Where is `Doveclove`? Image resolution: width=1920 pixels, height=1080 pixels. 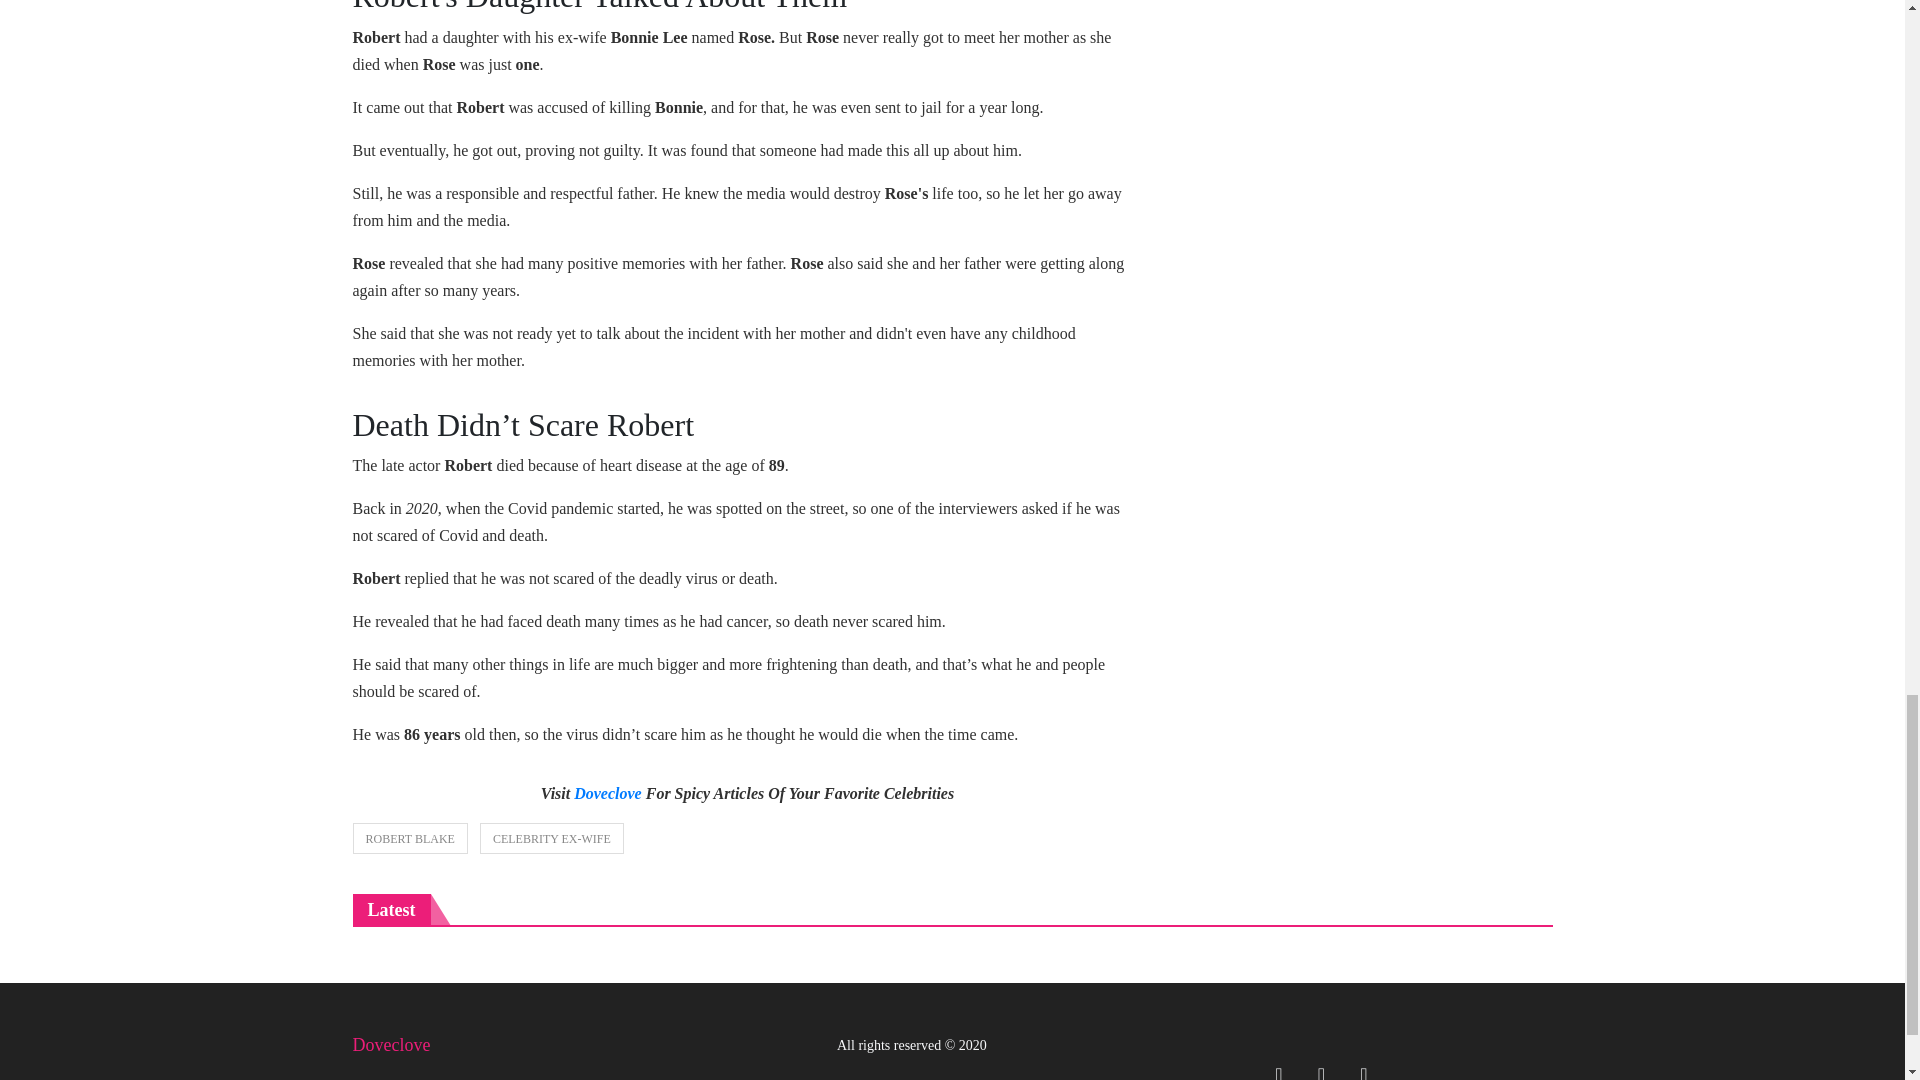
Doveclove is located at coordinates (608, 794).